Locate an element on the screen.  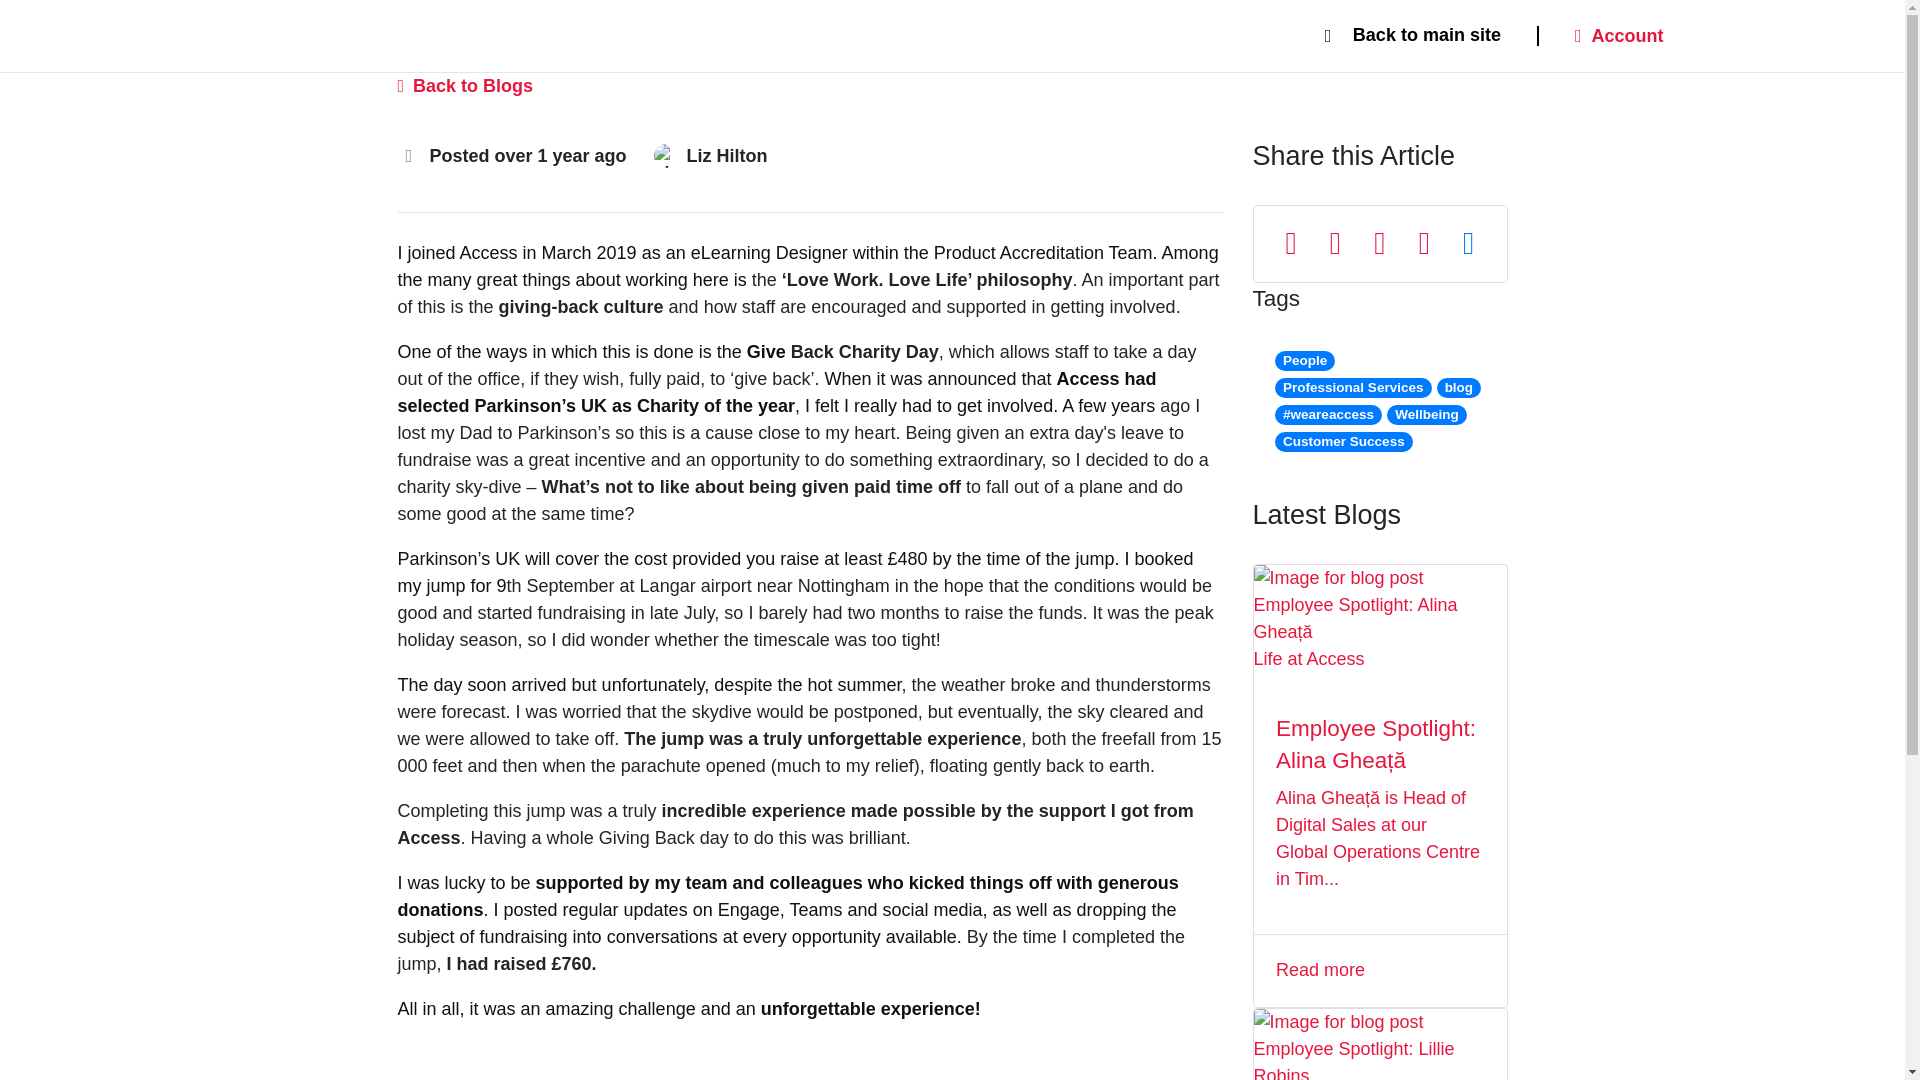
Publish Date is located at coordinates (408, 154).